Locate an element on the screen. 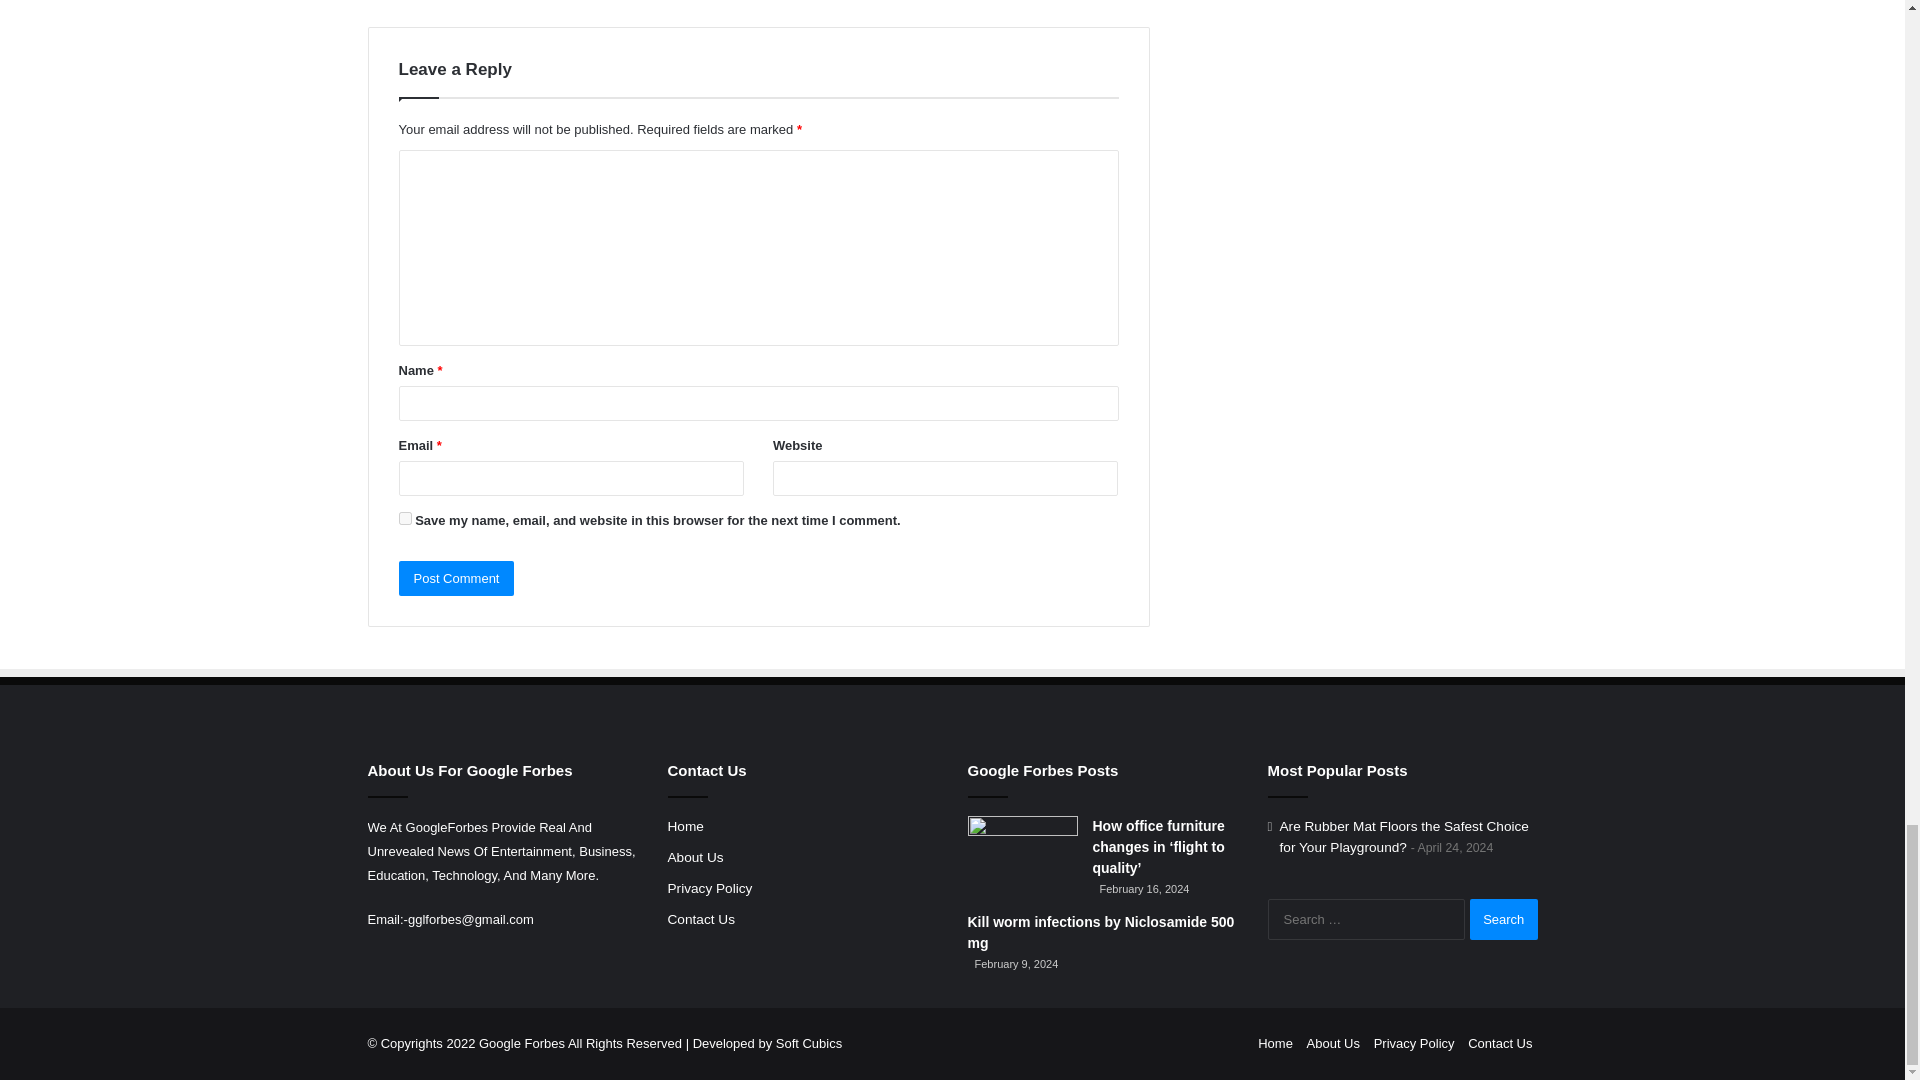 This screenshot has height=1080, width=1920. Search is located at coordinates (1504, 918).